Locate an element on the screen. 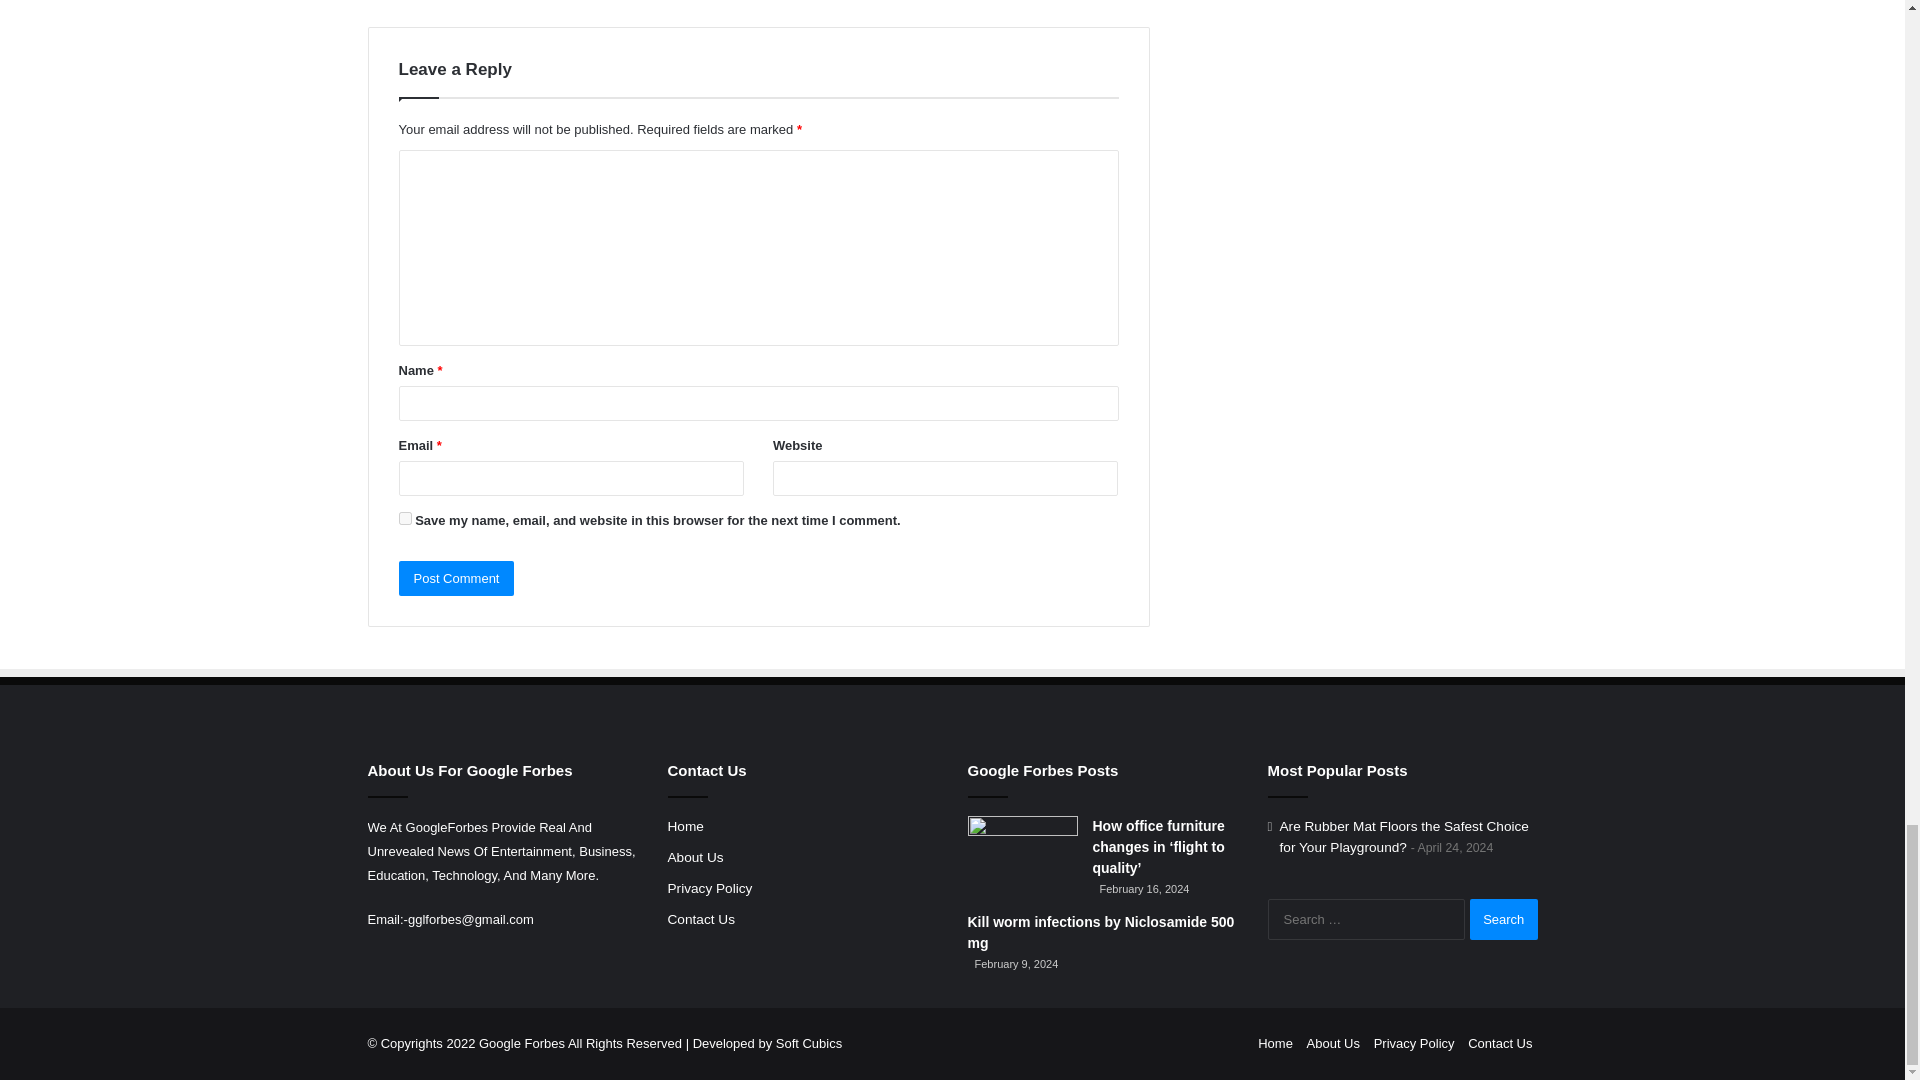 This screenshot has height=1080, width=1920. Search is located at coordinates (1504, 918).